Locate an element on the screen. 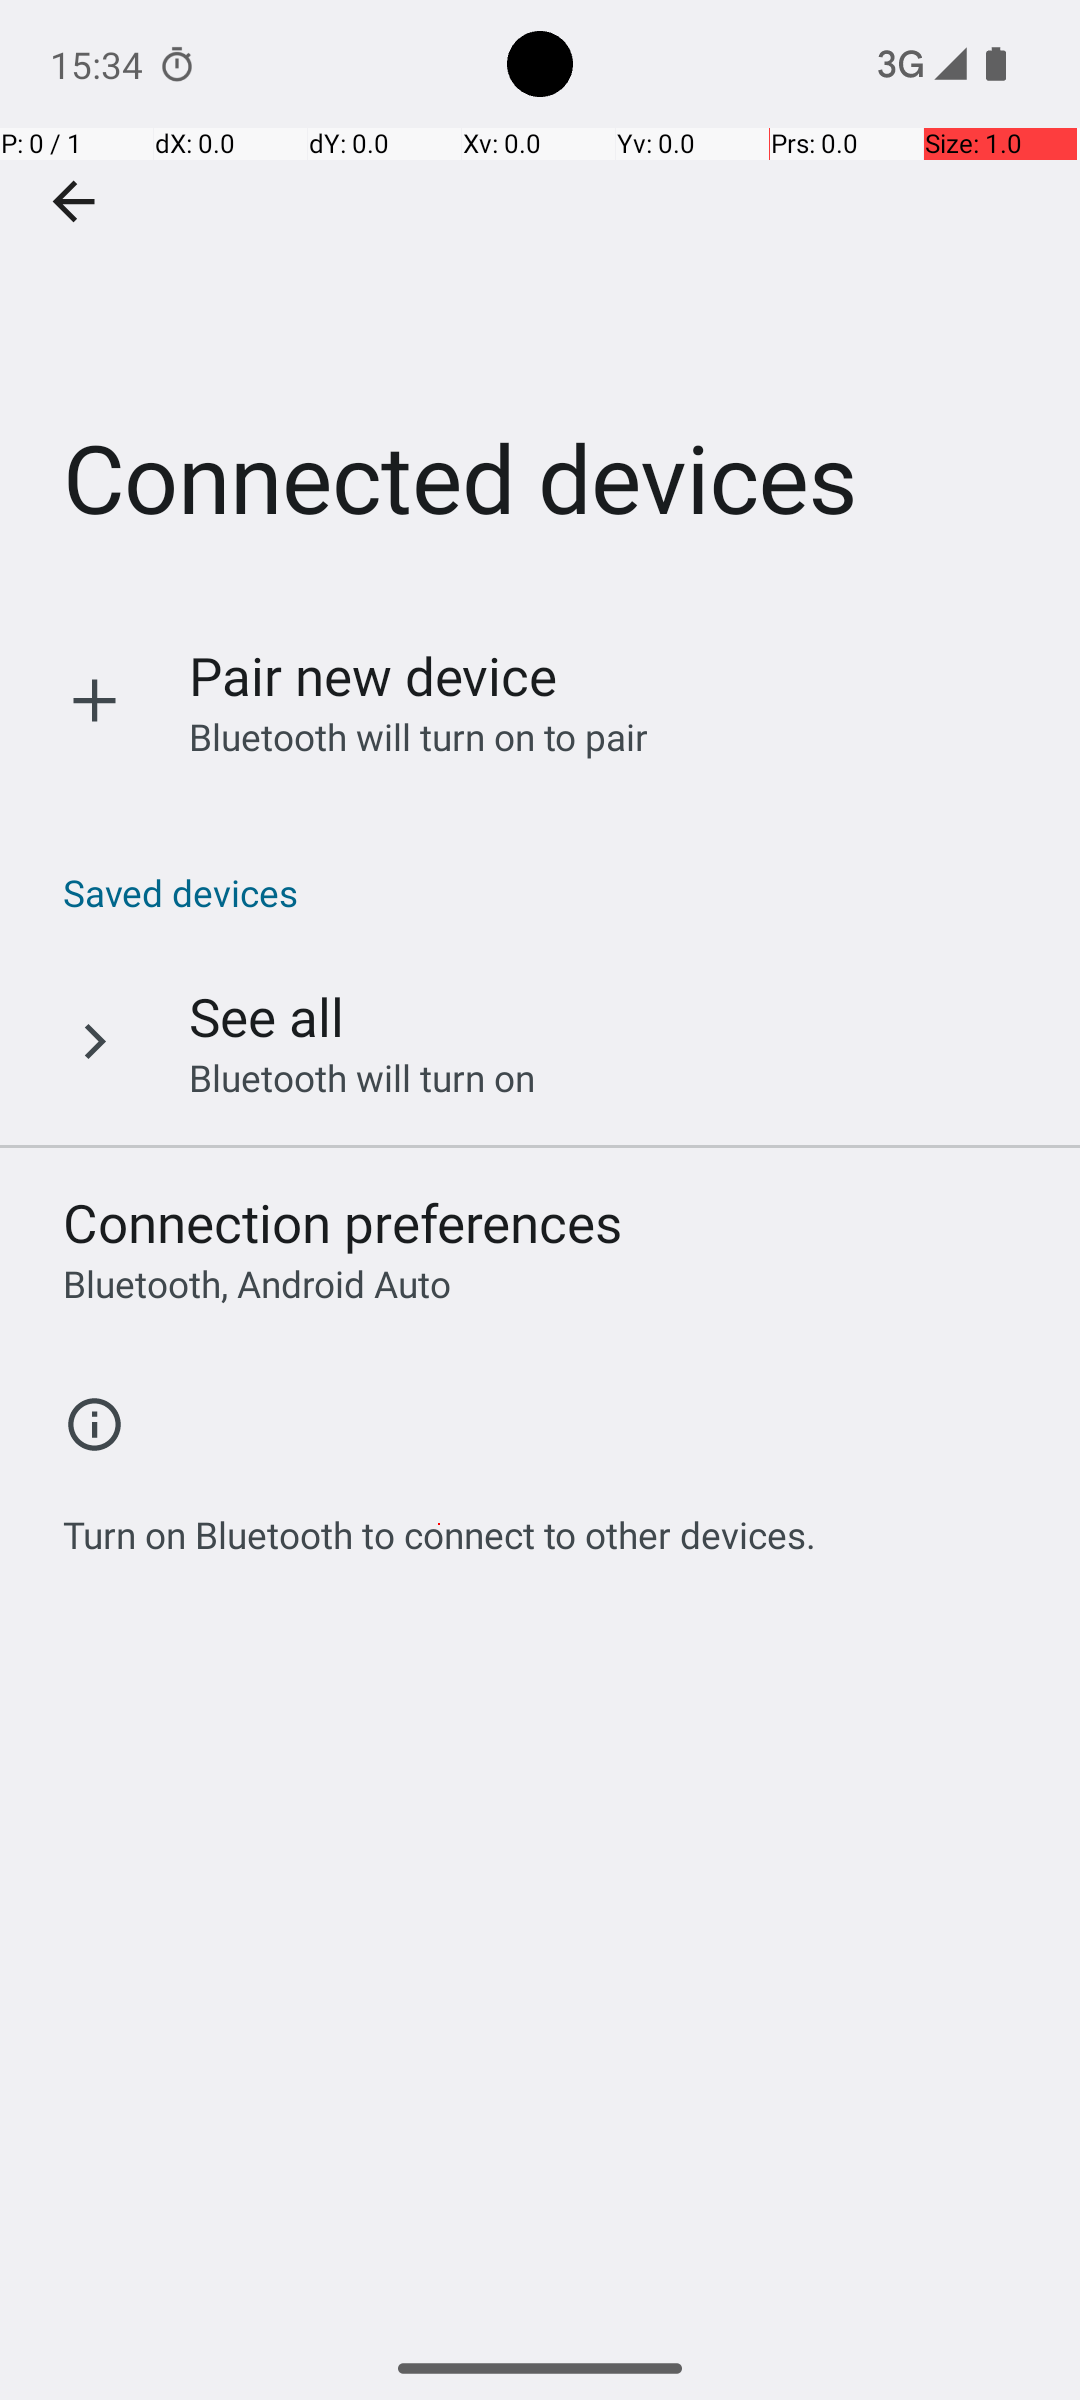 The image size is (1080, 2400). Bluetooth will turn on is located at coordinates (362, 1078).